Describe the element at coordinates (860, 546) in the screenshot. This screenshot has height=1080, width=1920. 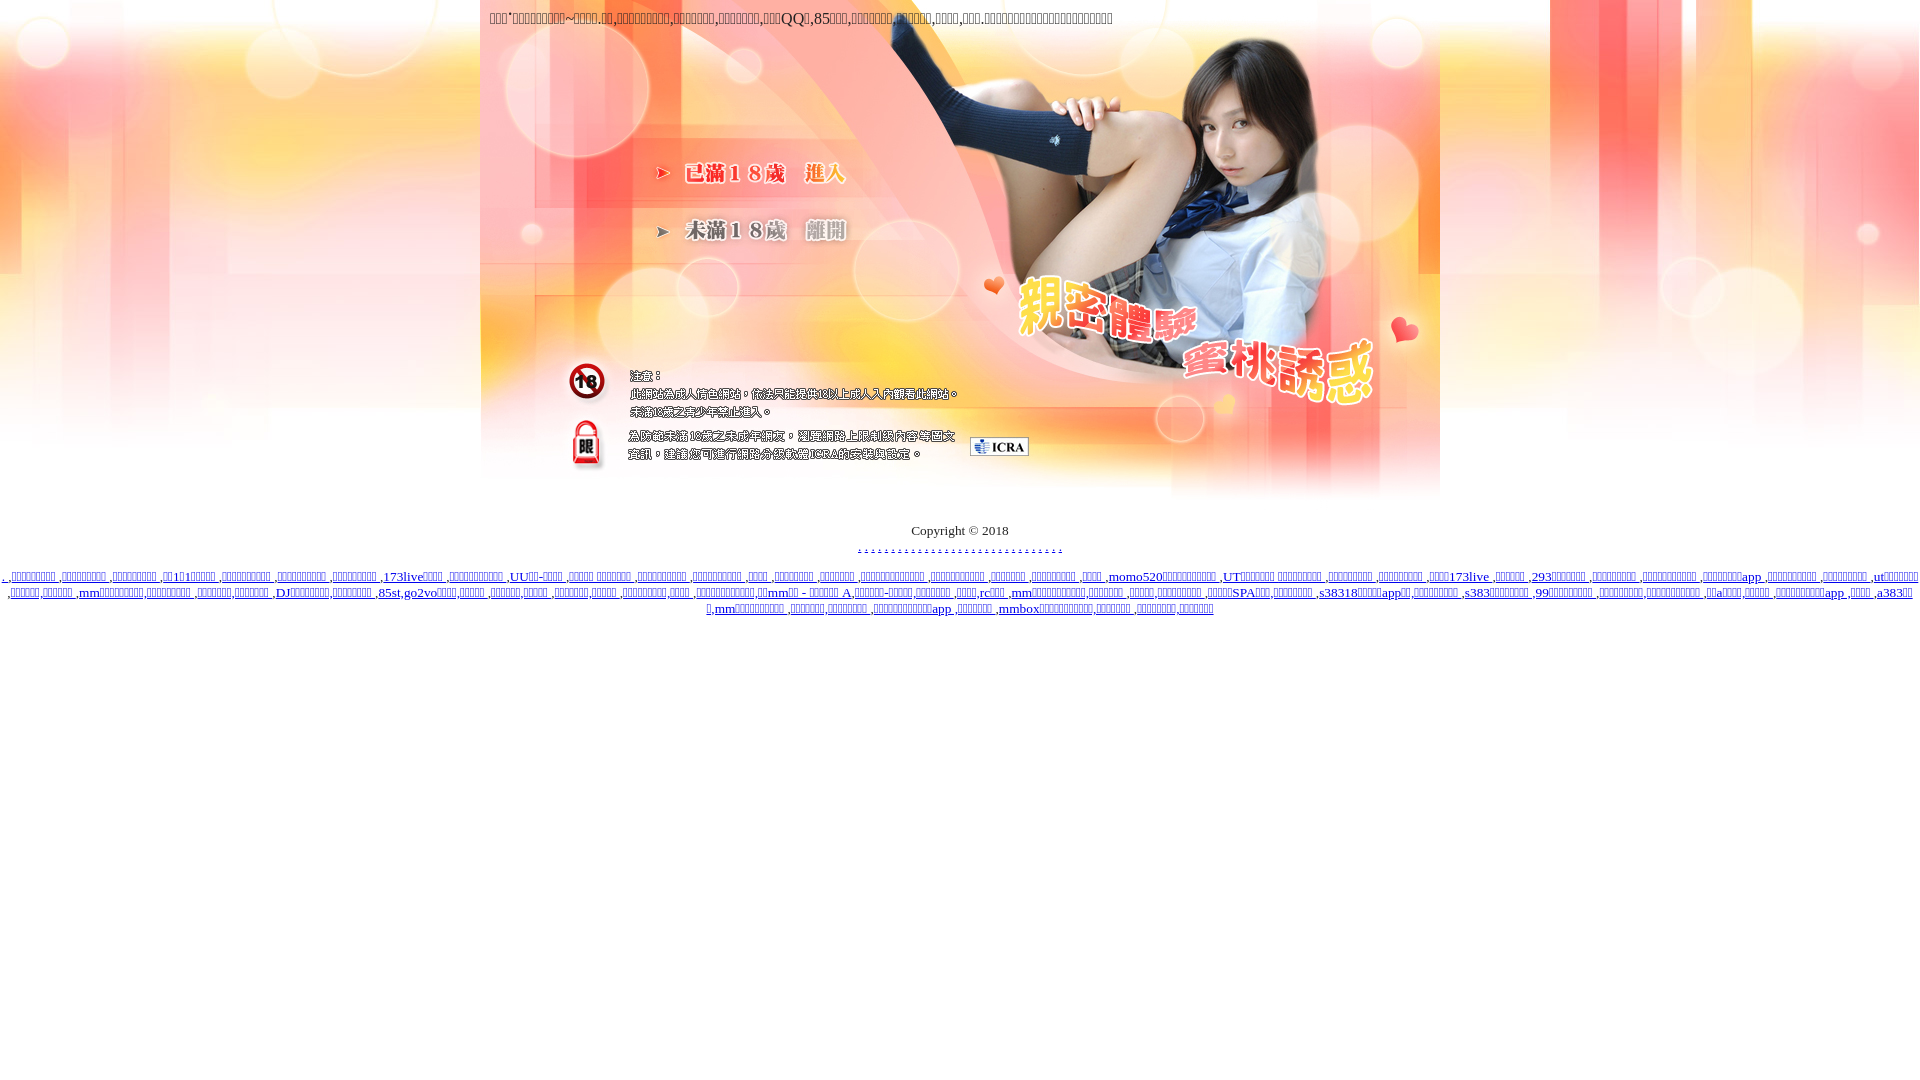
I see `.` at that location.